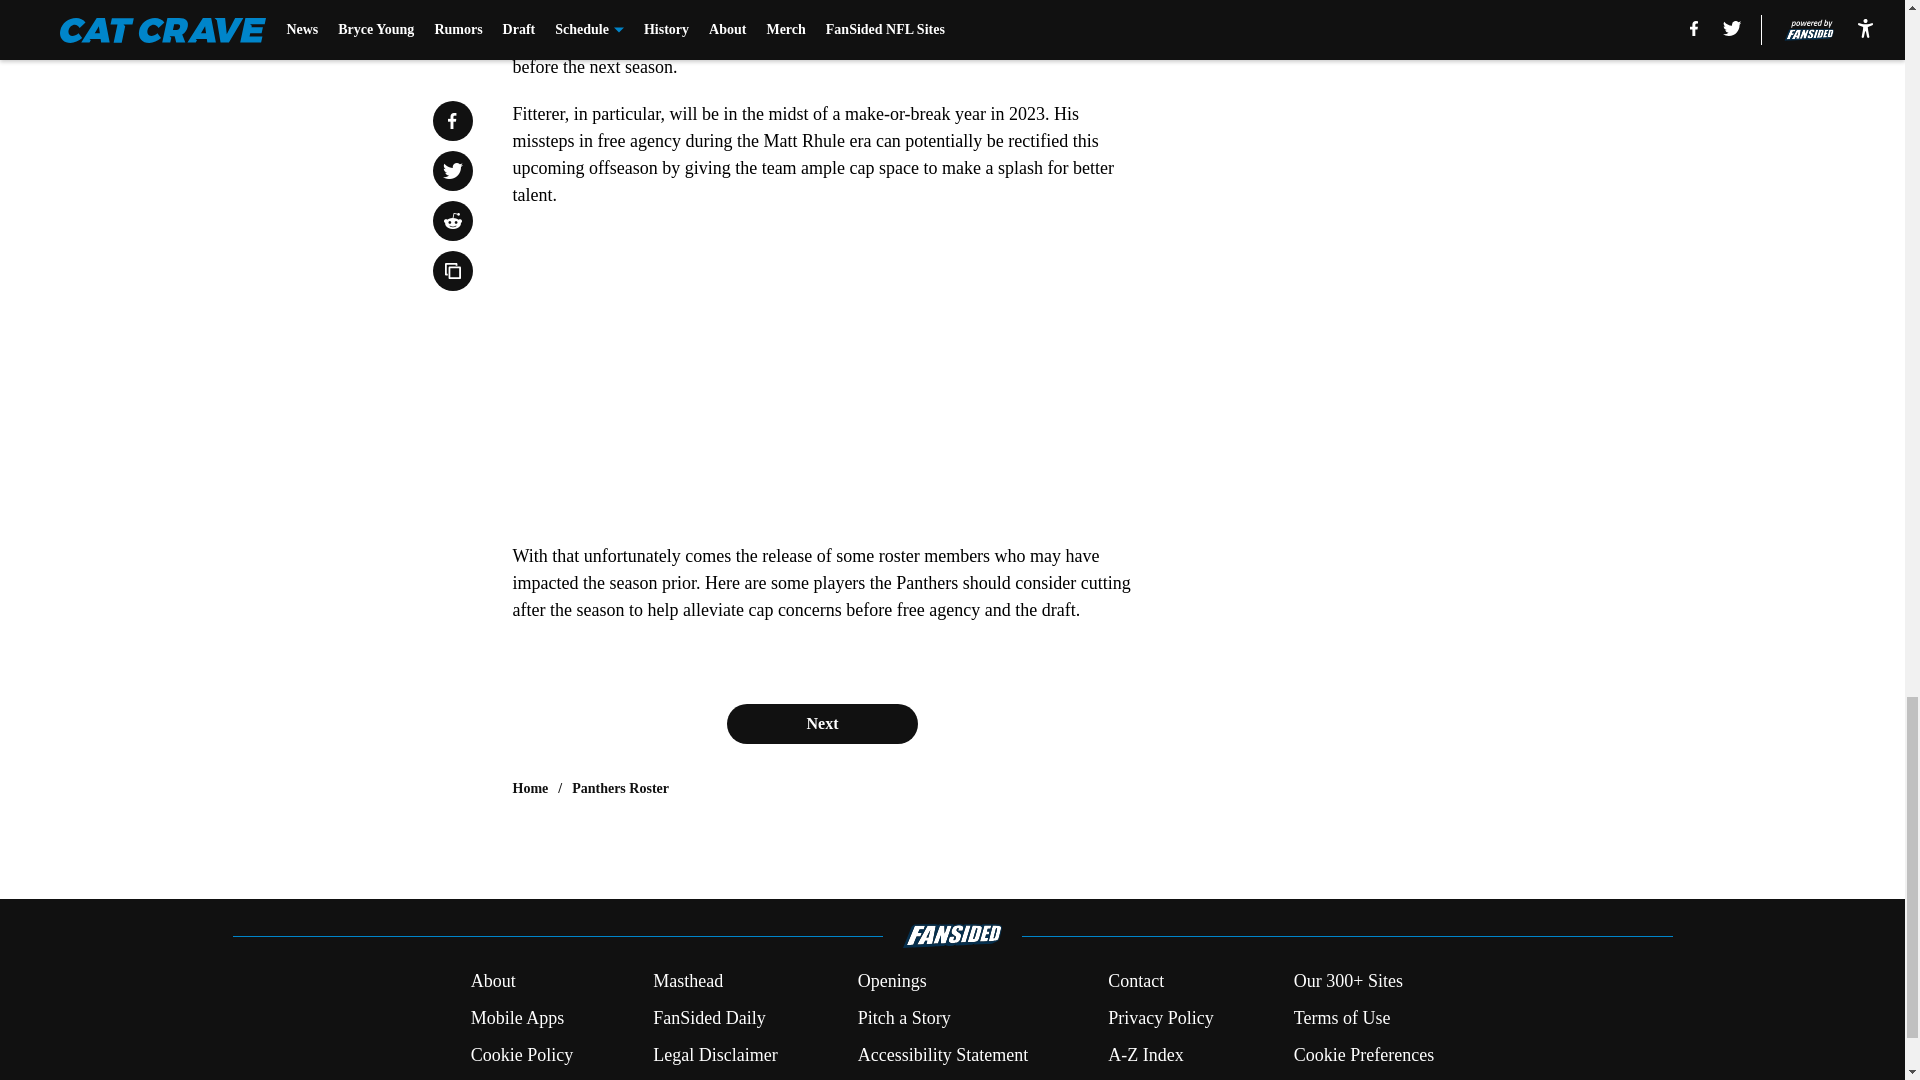 This screenshot has width=1920, height=1080. What do you see at coordinates (530, 788) in the screenshot?
I see `Home` at bounding box center [530, 788].